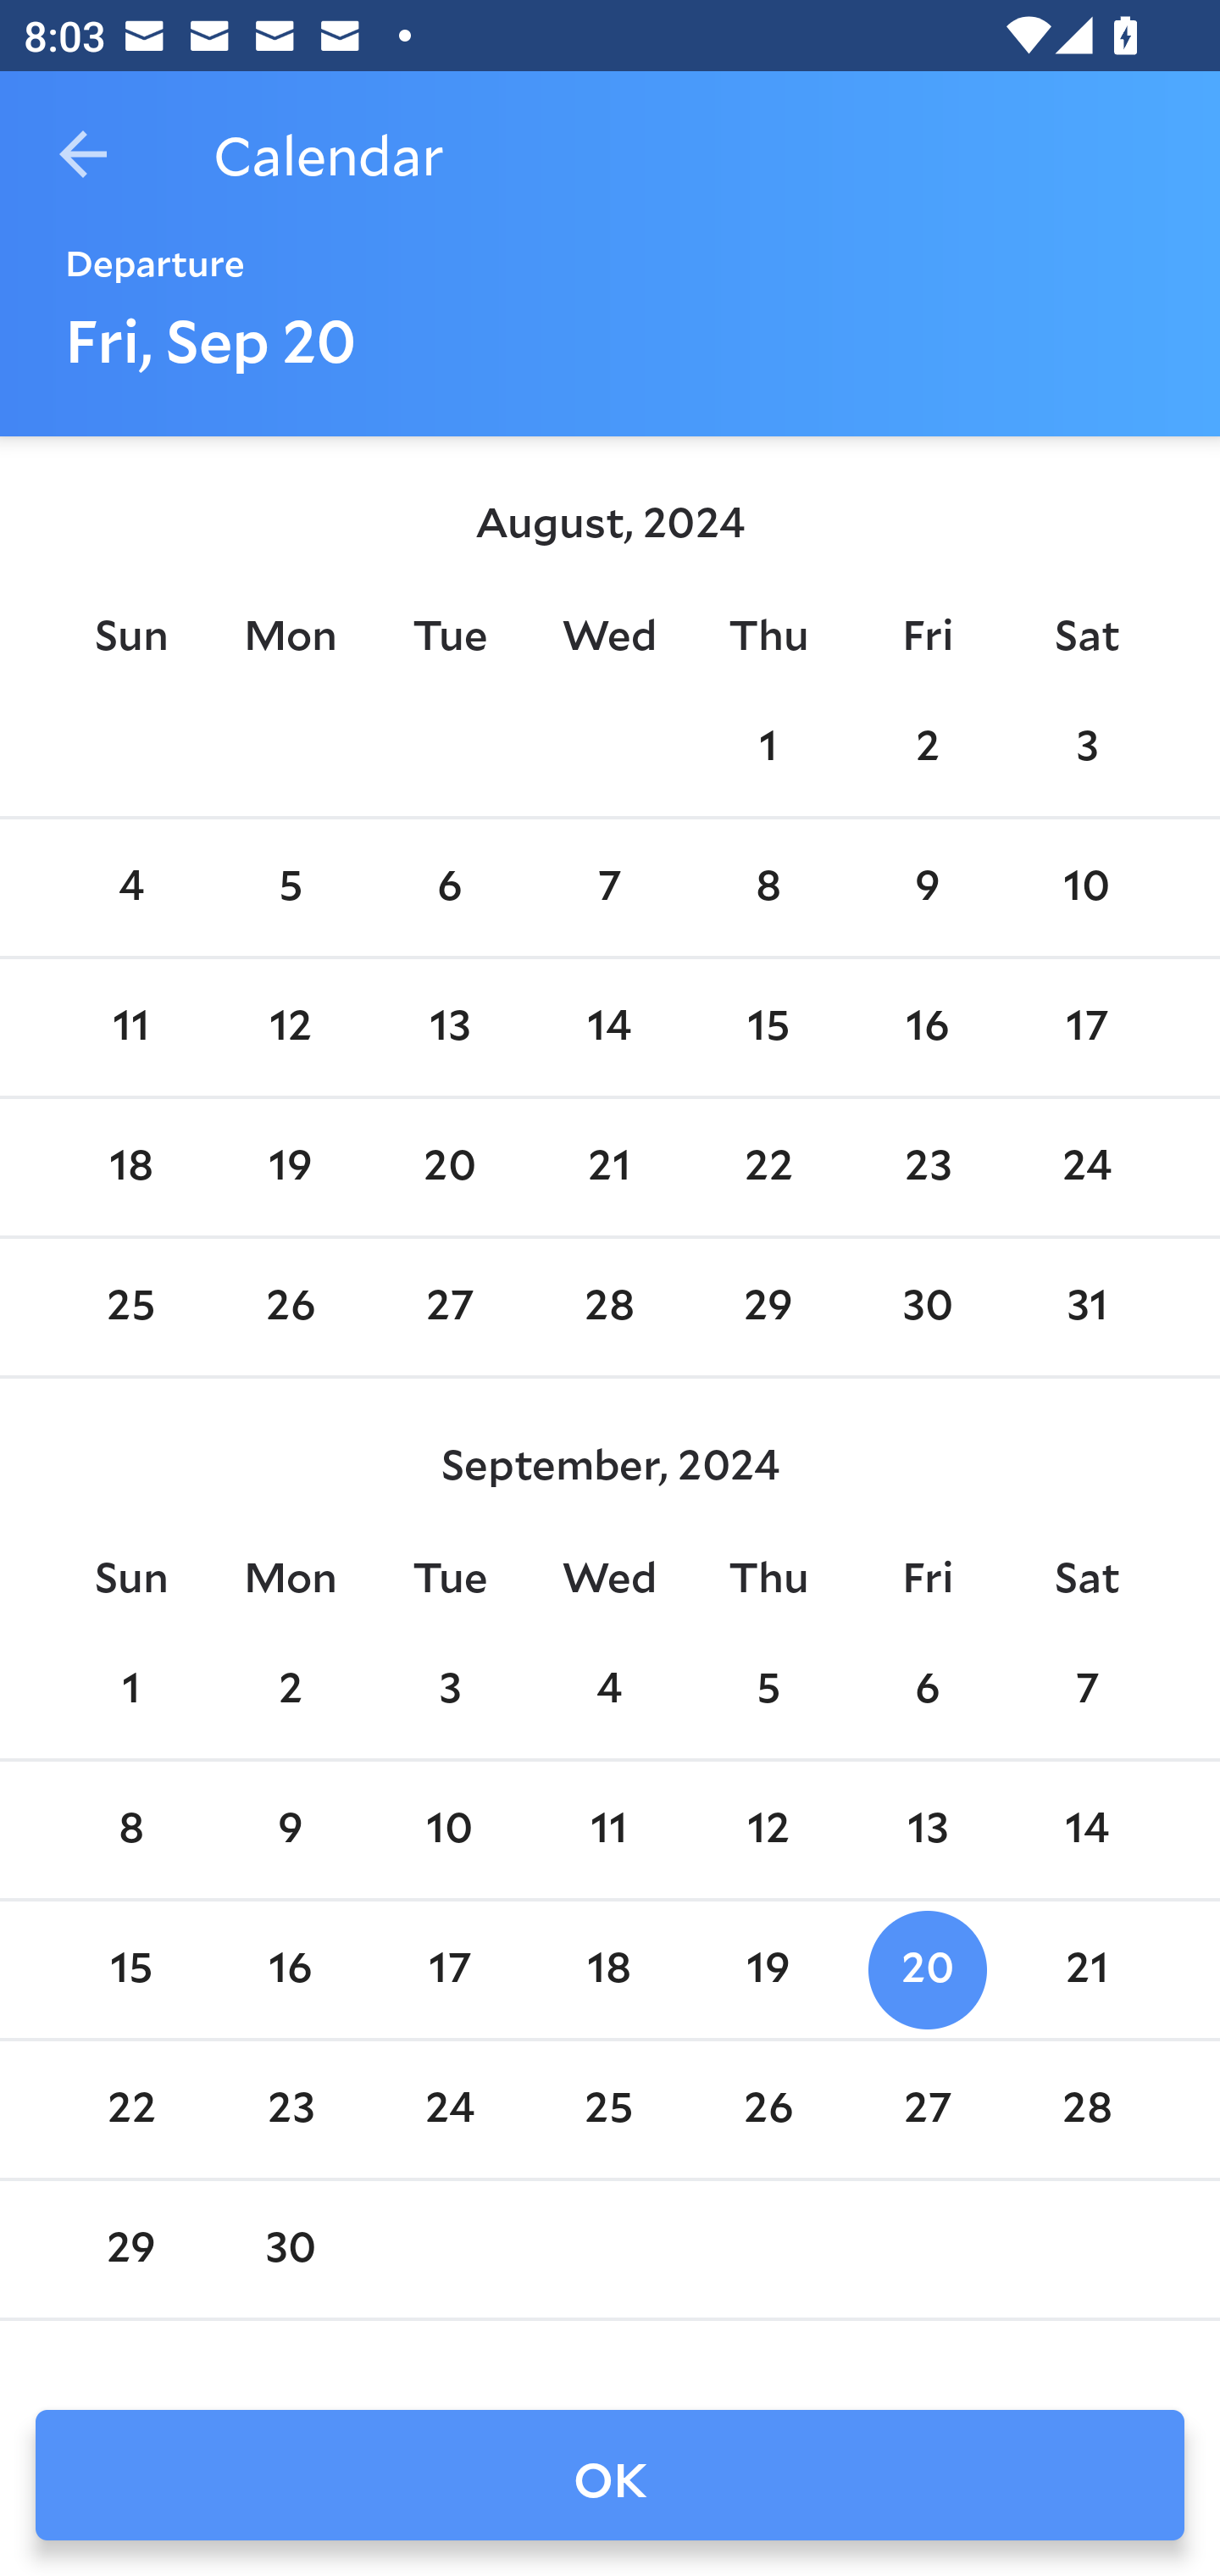 The image size is (1220, 2576). Describe the element at coordinates (610, 2475) in the screenshot. I see `OK` at that location.